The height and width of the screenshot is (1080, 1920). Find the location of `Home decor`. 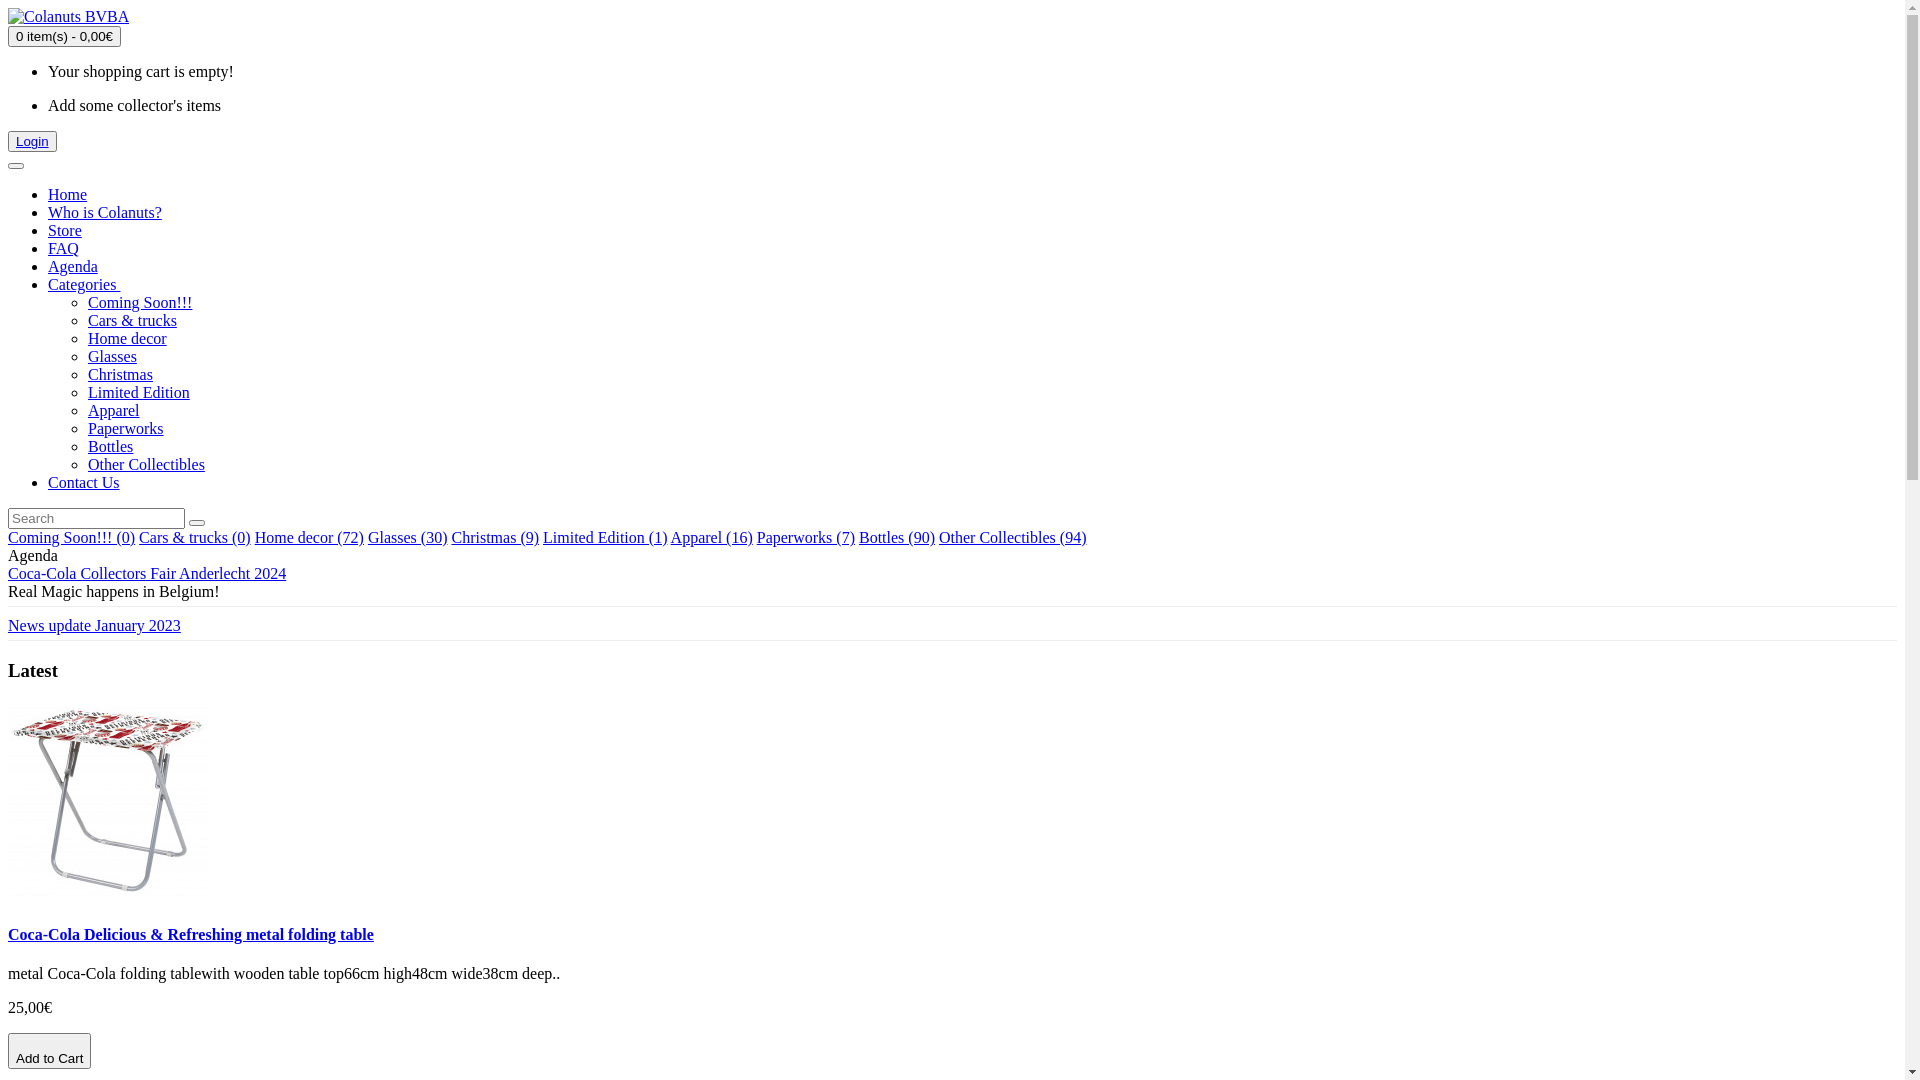

Home decor is located at coordinates (128, 338).